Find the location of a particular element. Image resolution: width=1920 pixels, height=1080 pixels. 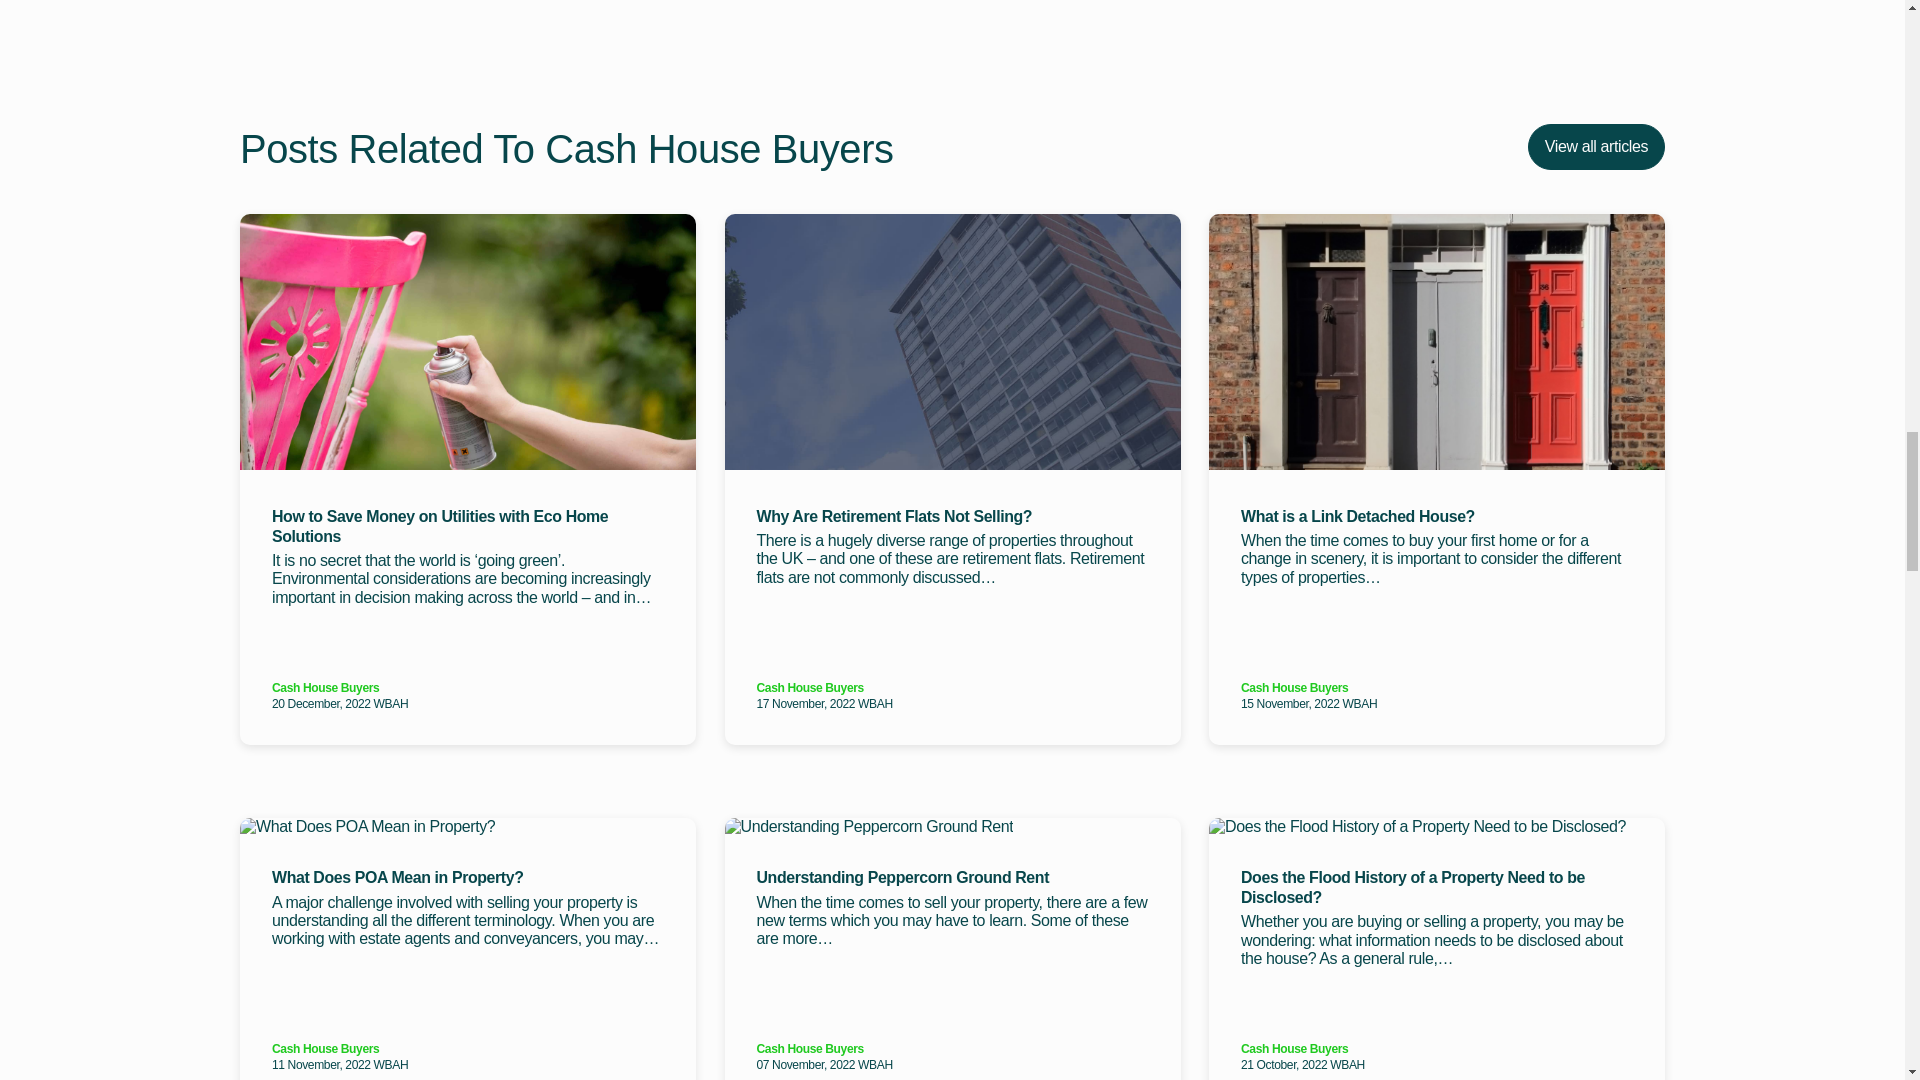

Why Are Retirement Flats Not Selling? is located at coordinates (952, 516).